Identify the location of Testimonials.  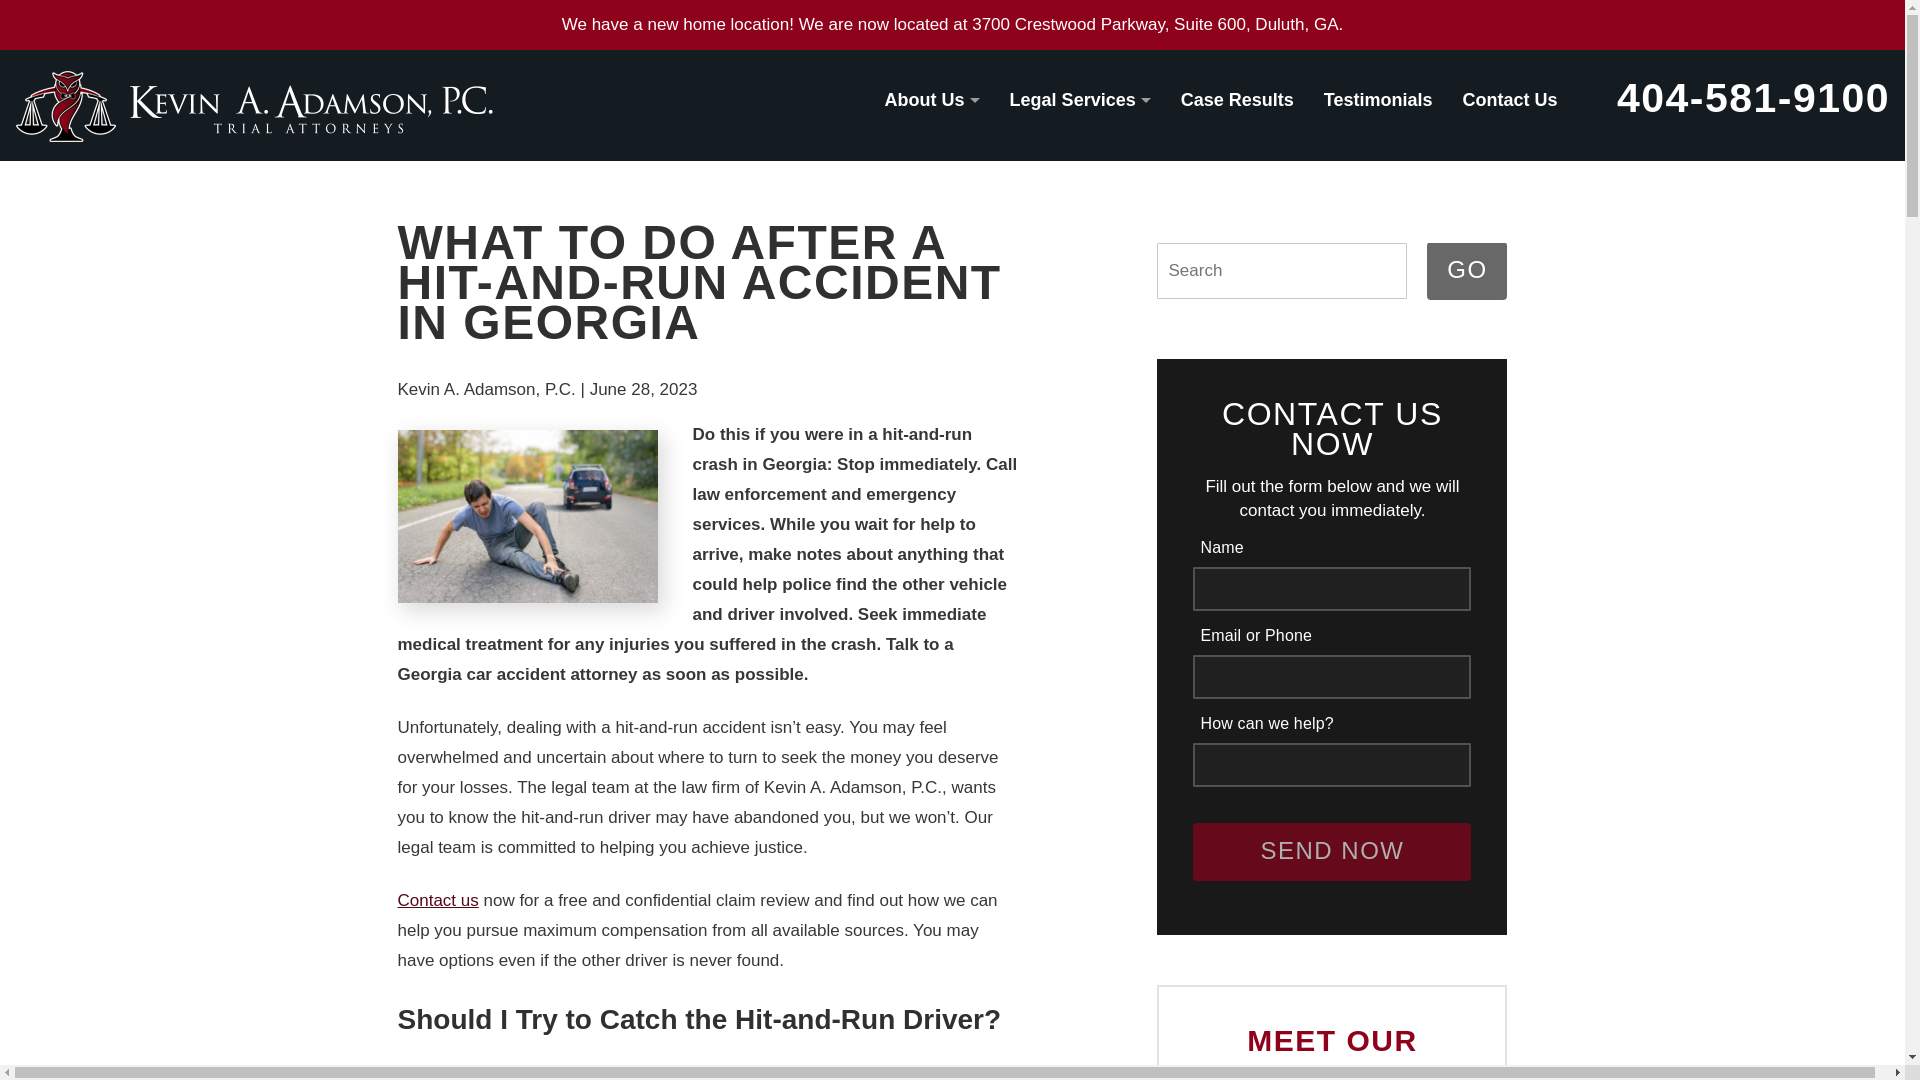
(1378, 112).